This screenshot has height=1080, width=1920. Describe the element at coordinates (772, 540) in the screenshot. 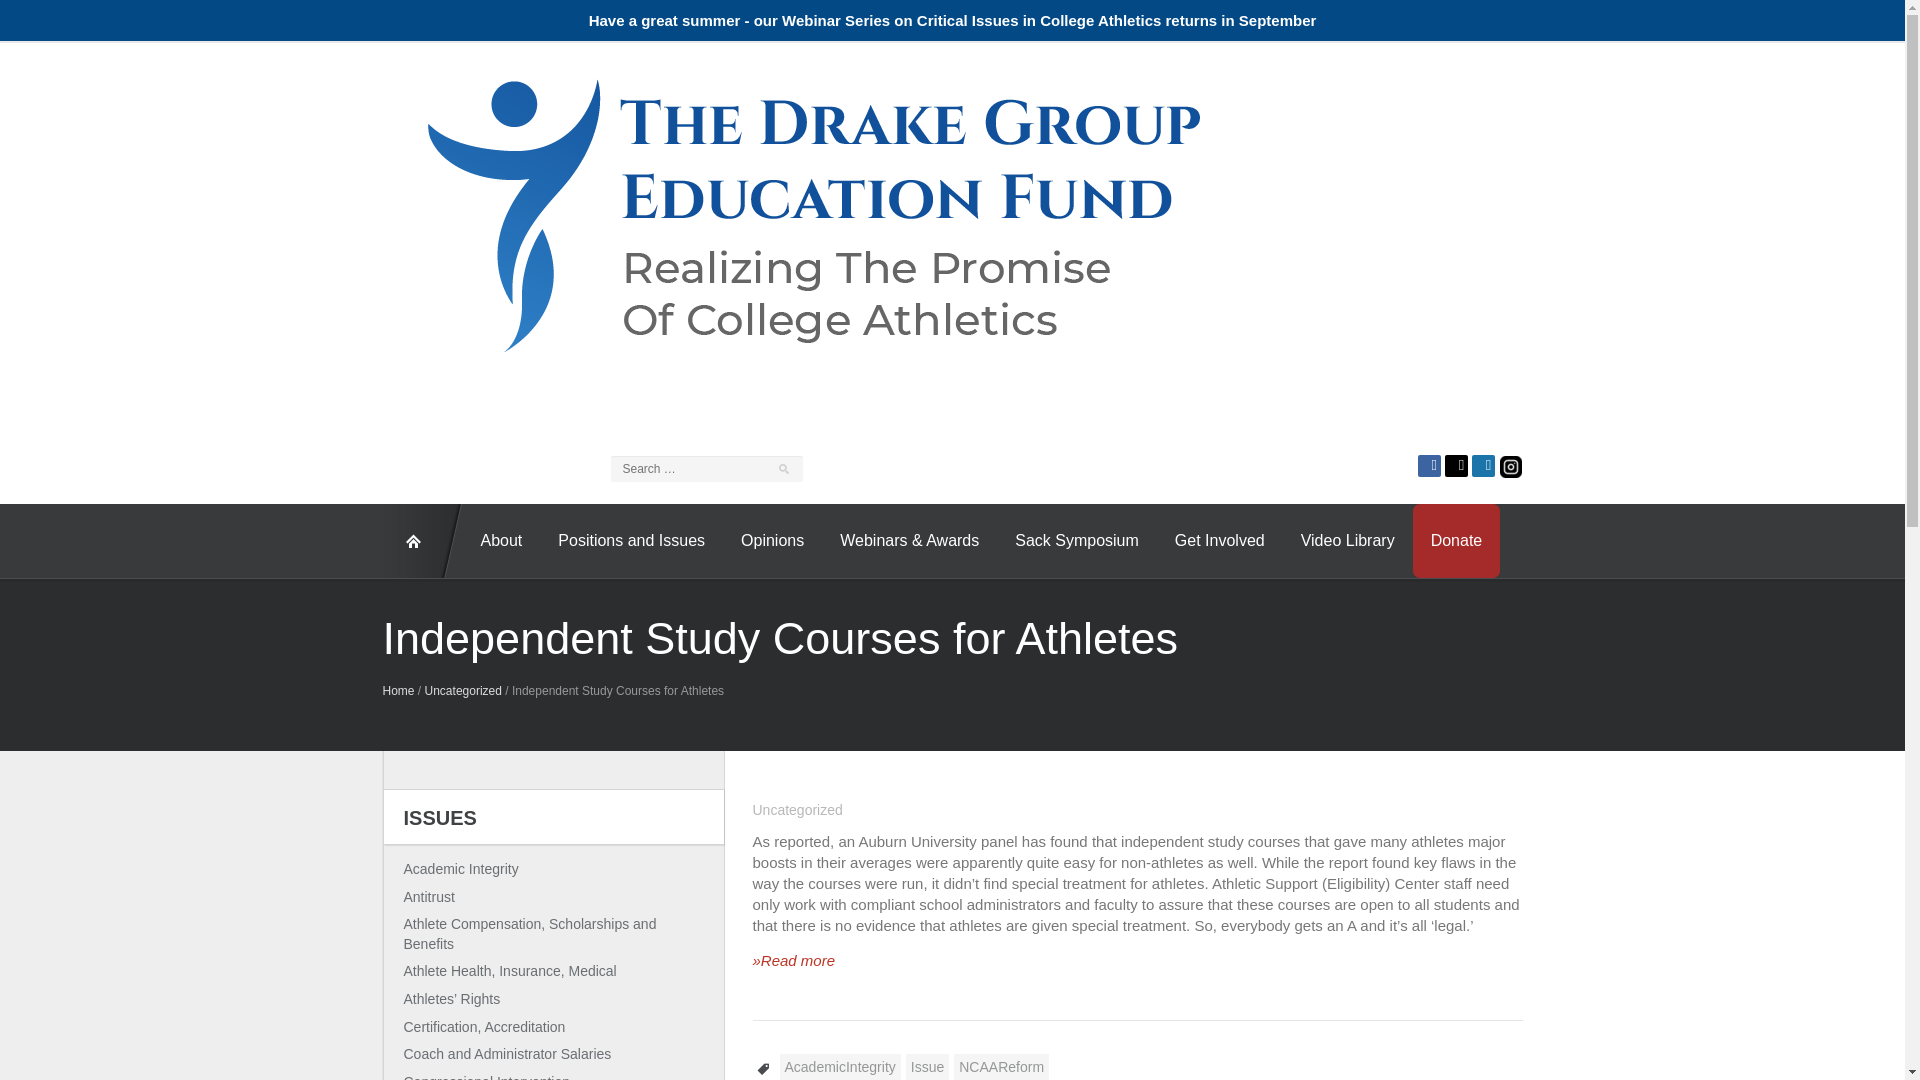

I see `Opinions` at that location.